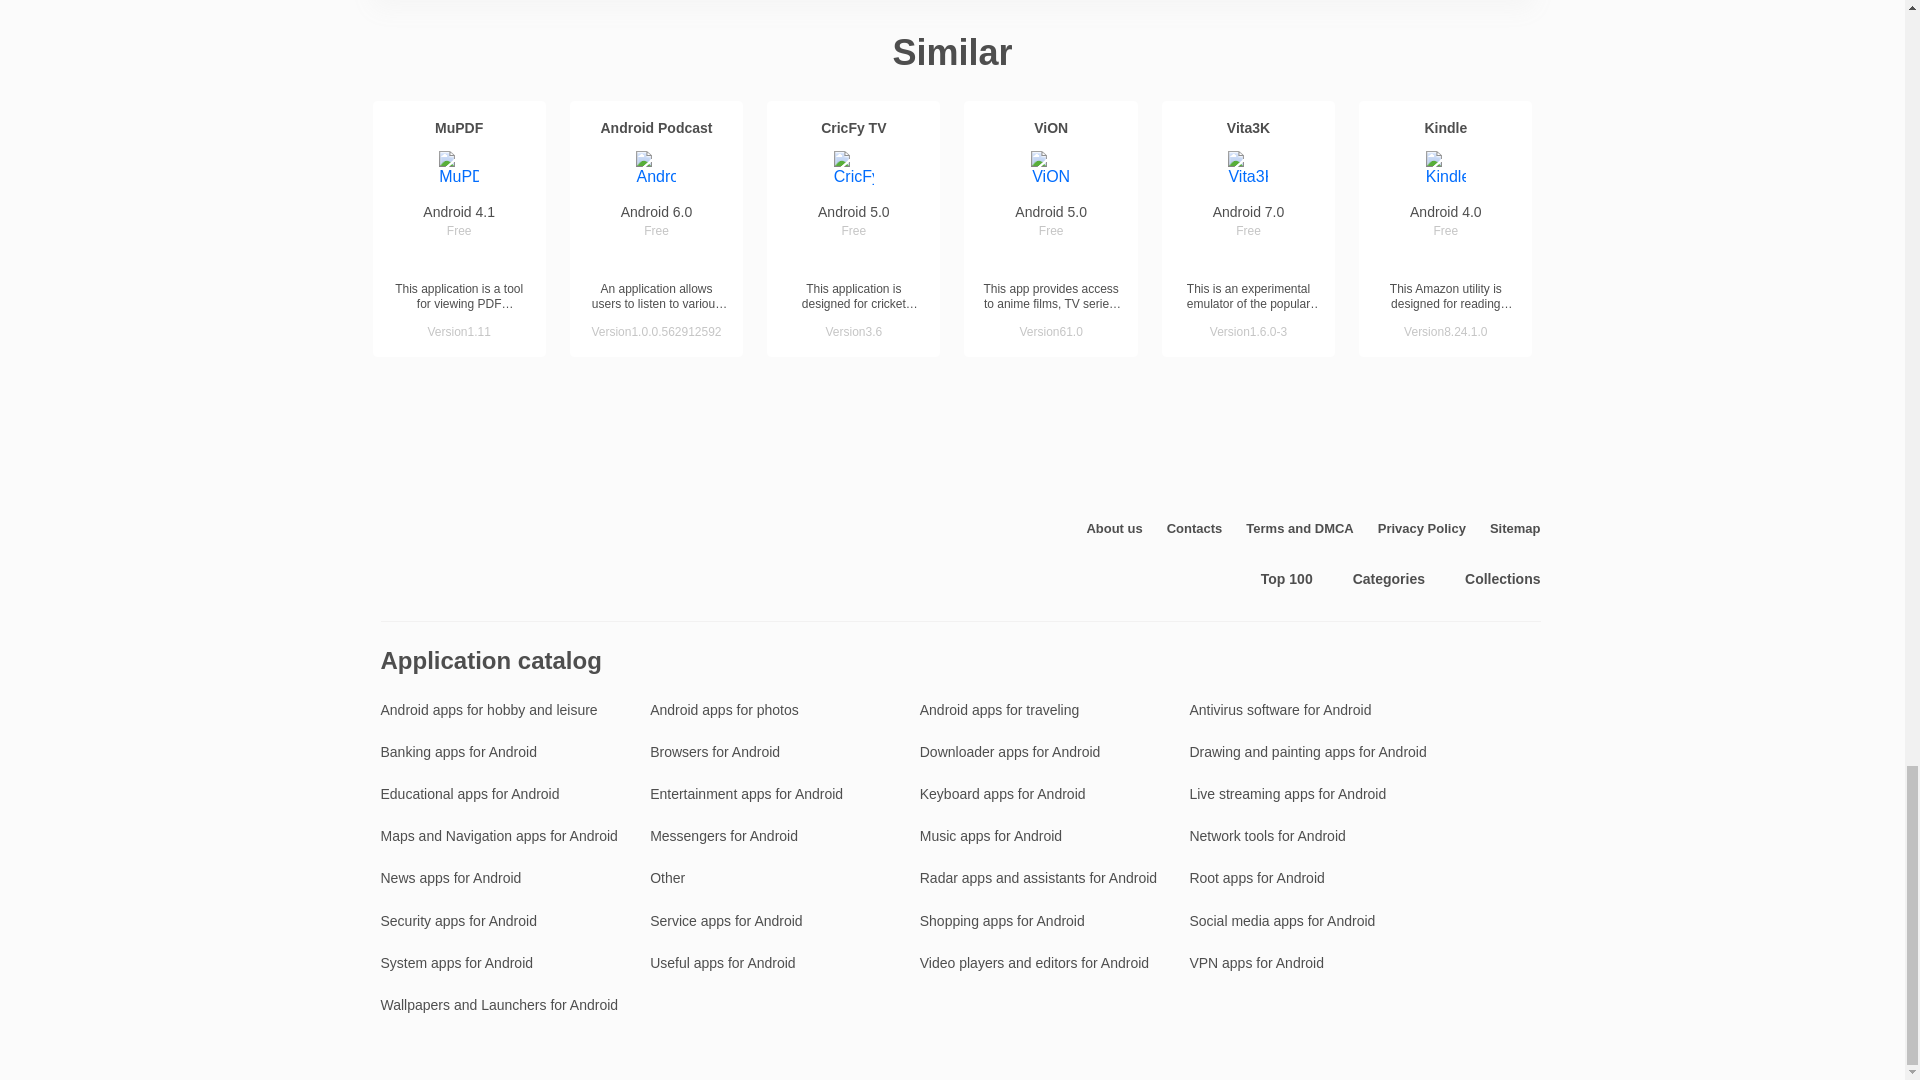 This screenshot has width=1920, height=1080. I want to click on 5, so click(696, 259).